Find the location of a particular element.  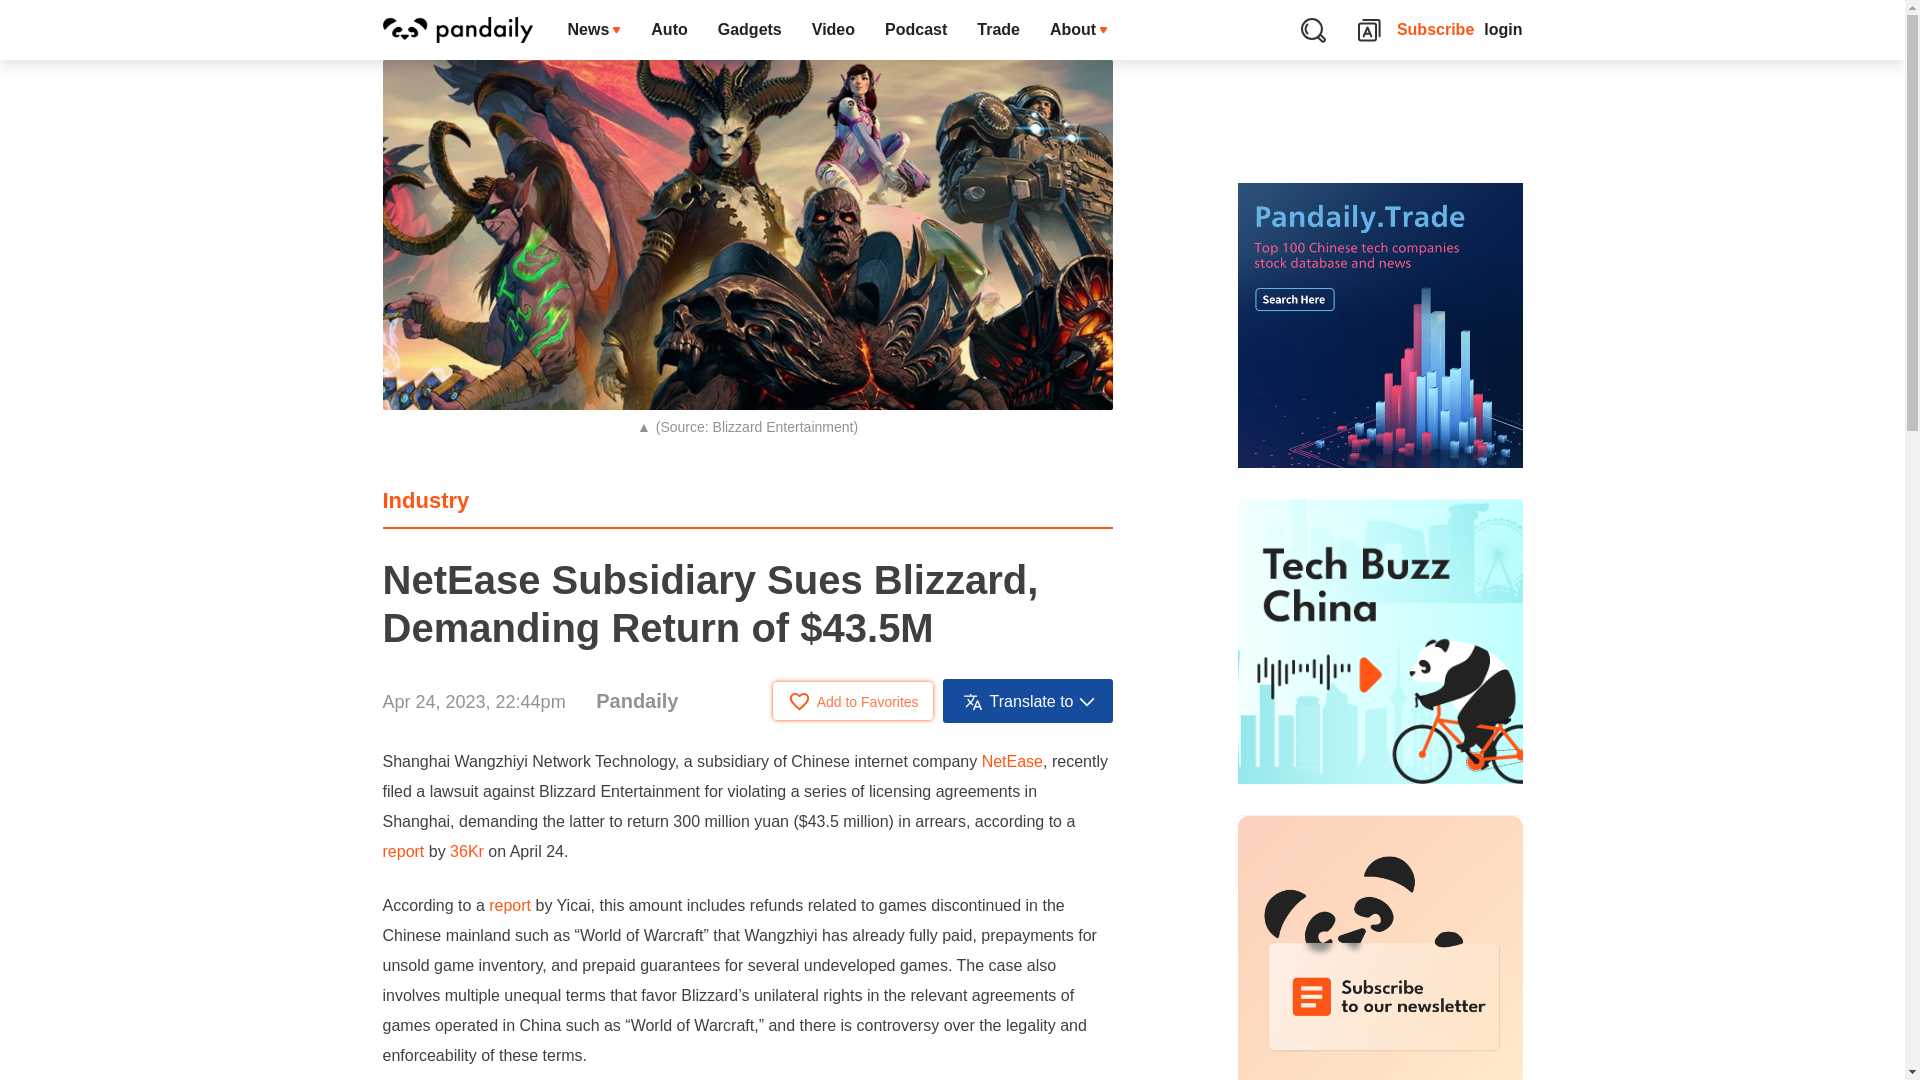

login is located at coordinates (1503, 30).